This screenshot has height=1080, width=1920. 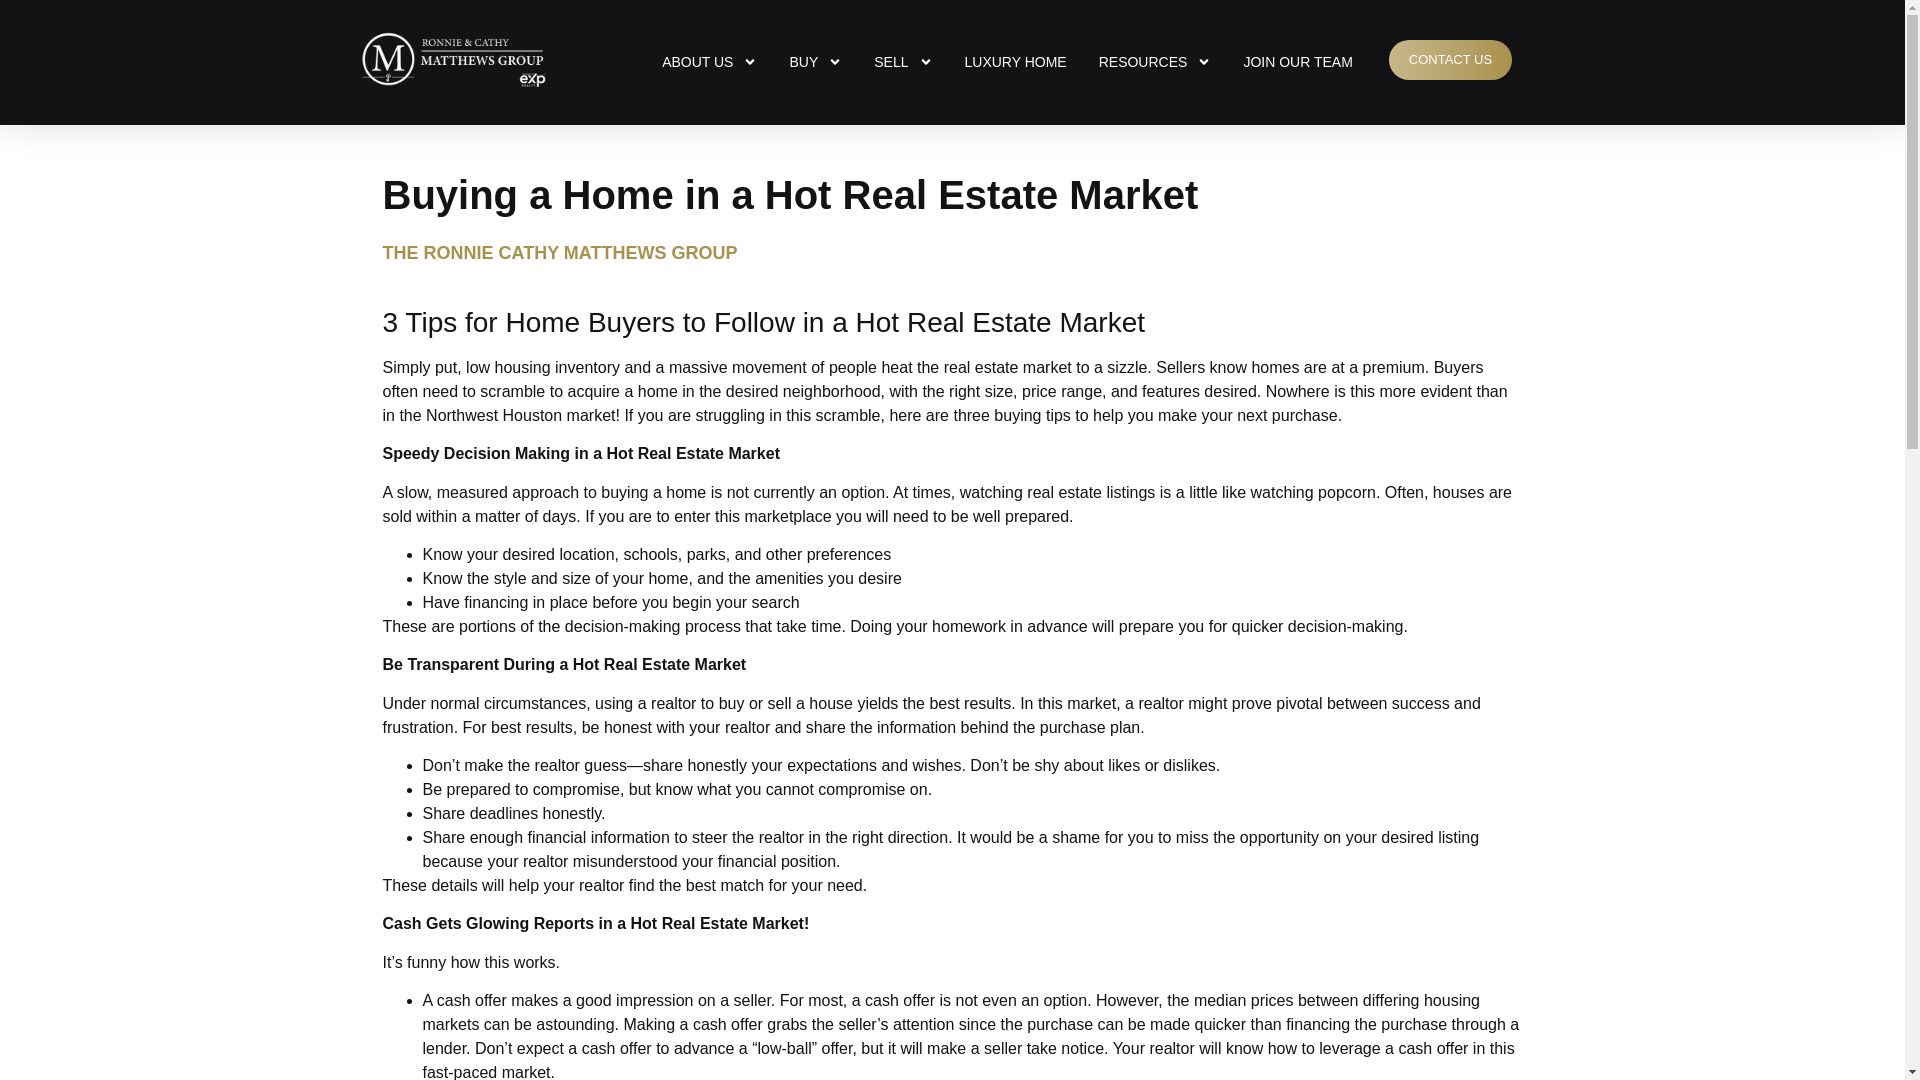 What do you see at coordinates (1296, 62) in the screenshot?
I see `JOIN OUR TEAM` at bounding box center [1296, 62].